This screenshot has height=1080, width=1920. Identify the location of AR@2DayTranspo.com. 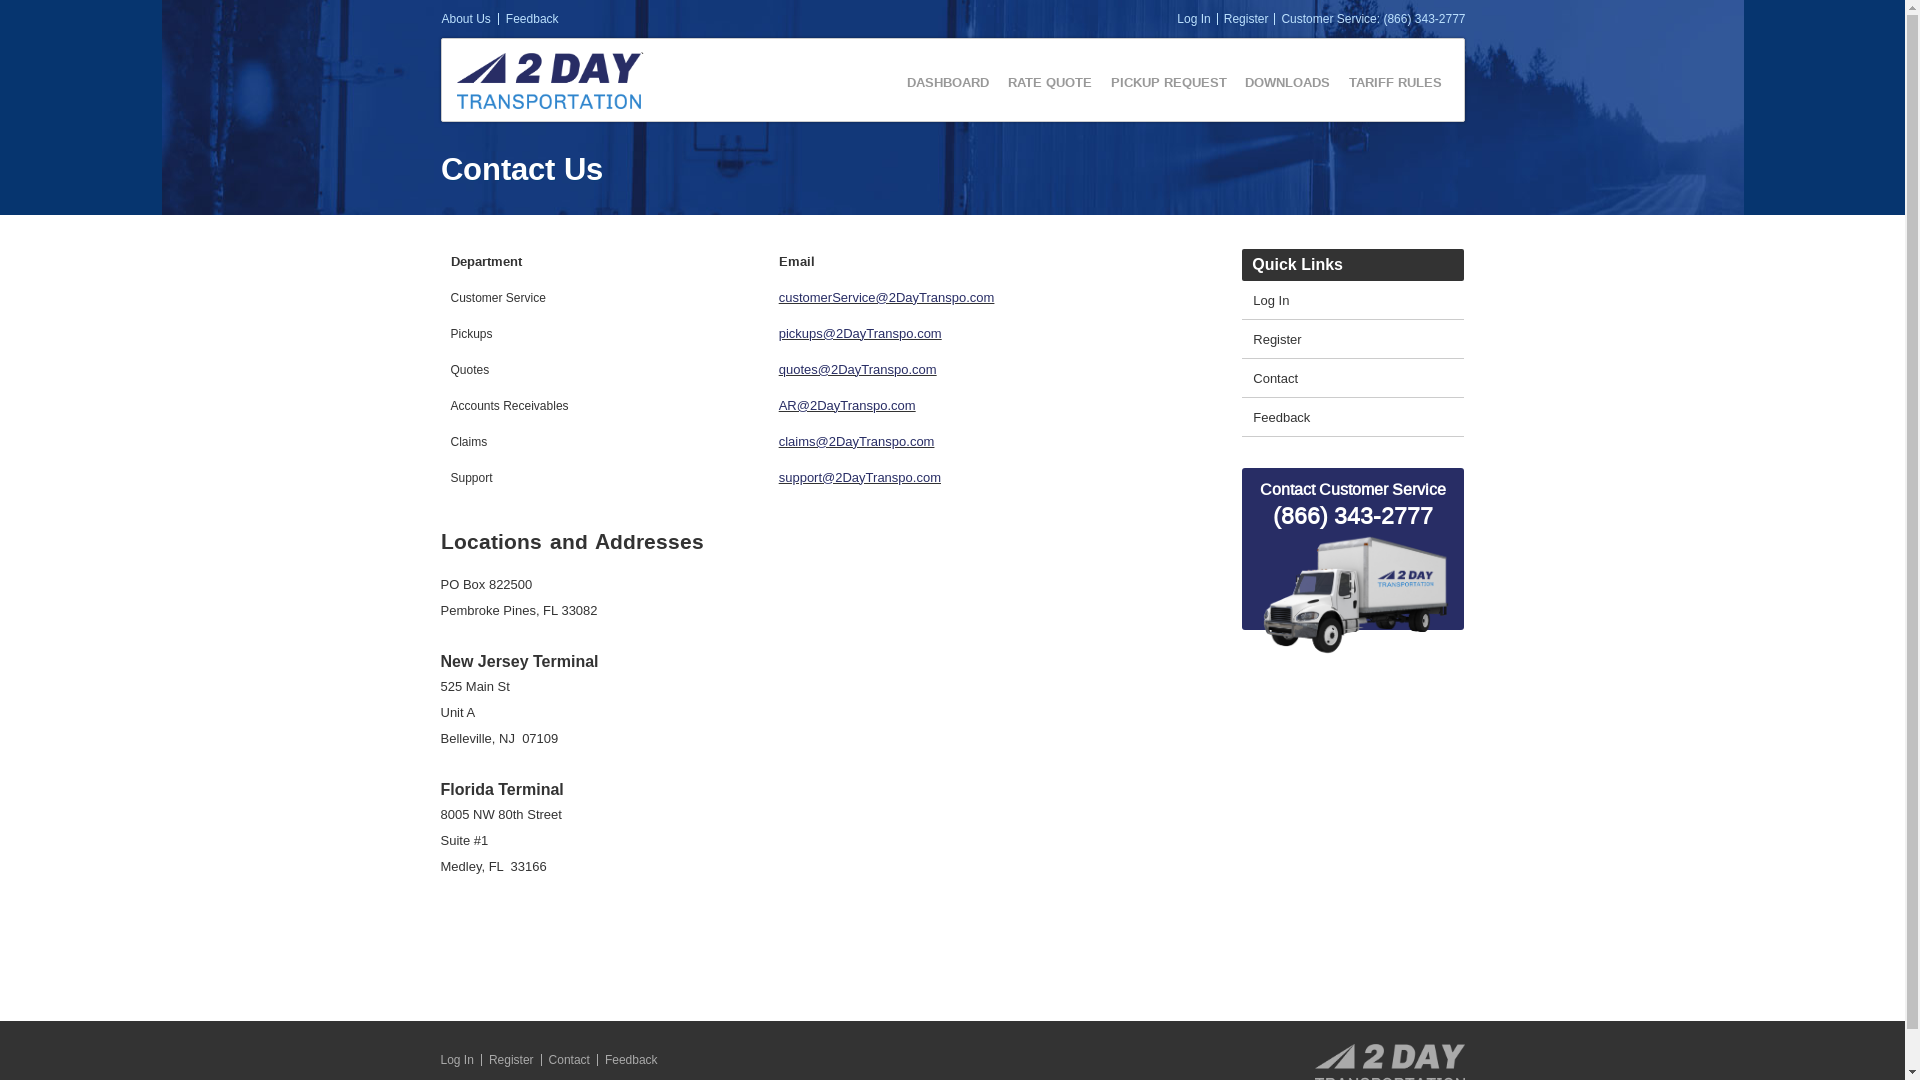
(848, 406).